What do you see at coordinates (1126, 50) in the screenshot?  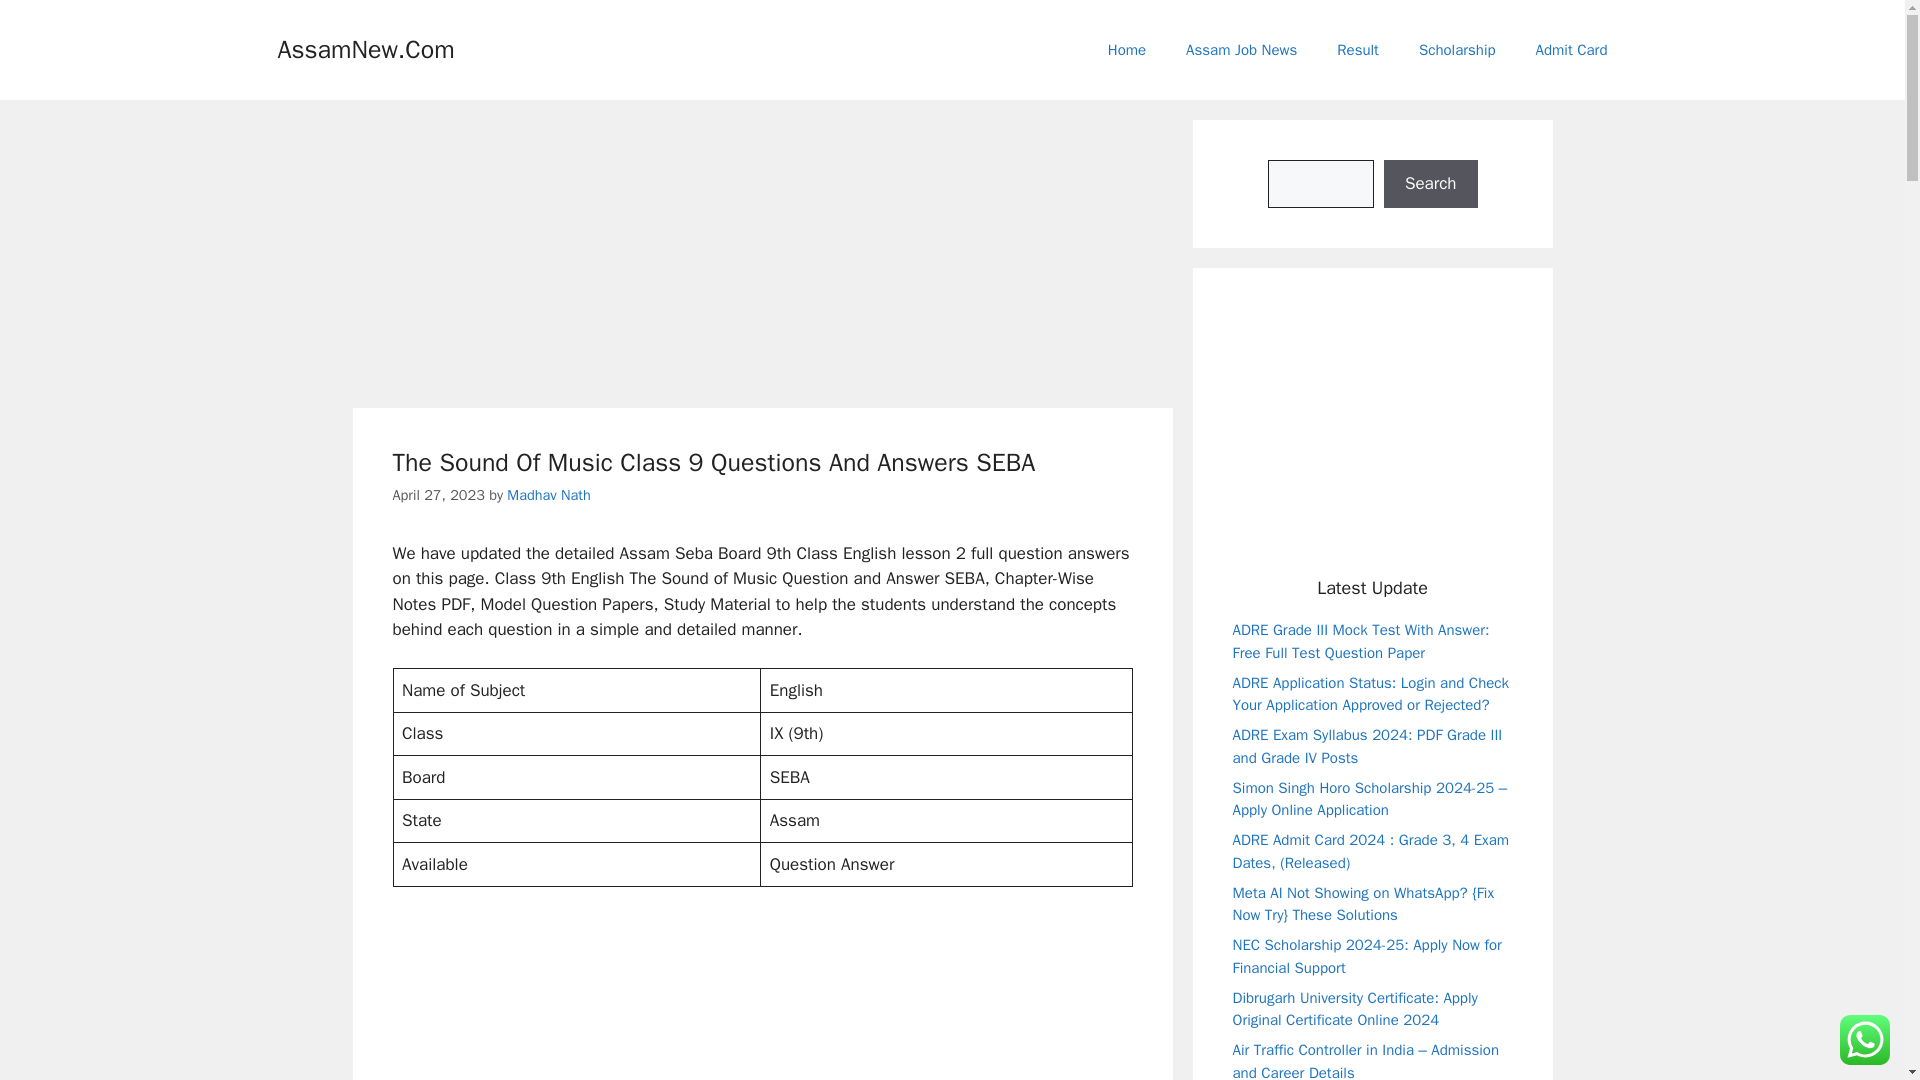 I see `Home` at bounding box center [1126, 50].